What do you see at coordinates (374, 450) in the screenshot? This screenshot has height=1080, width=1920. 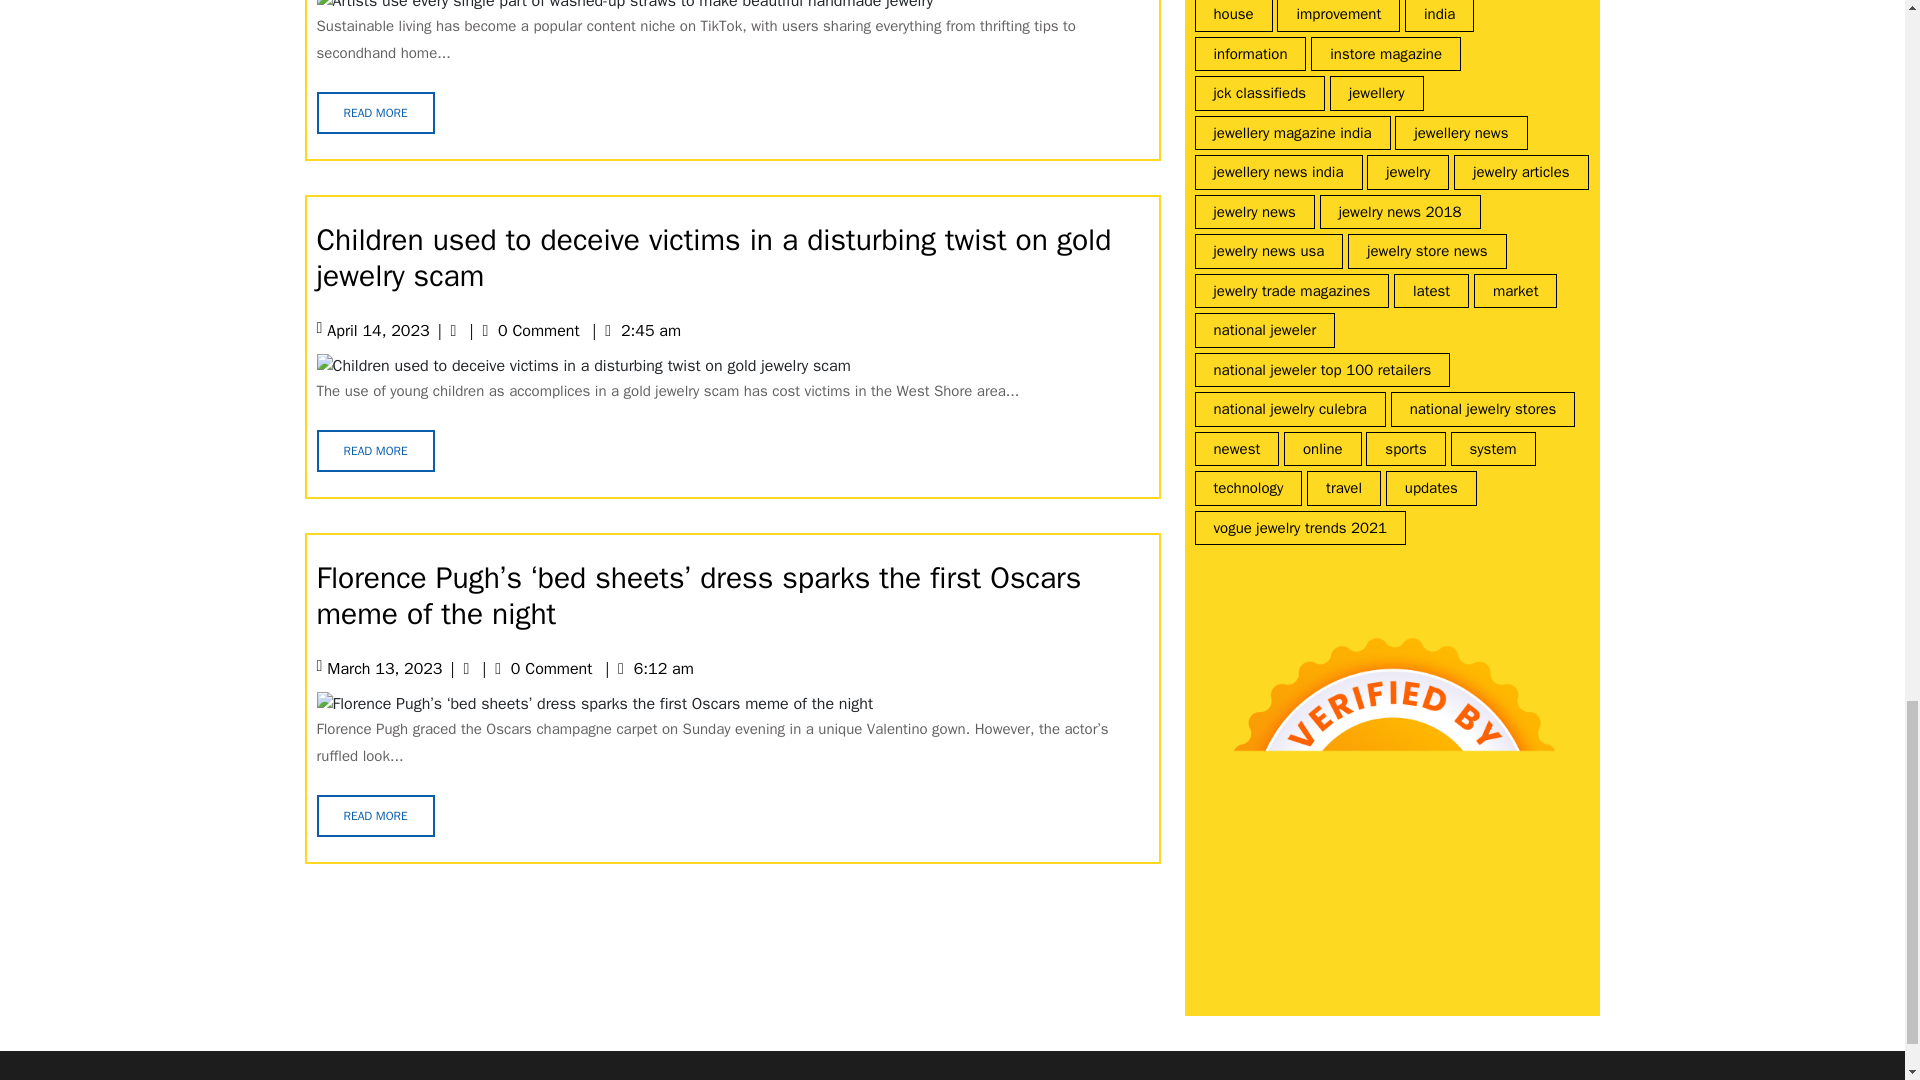 I see `READ MORE` at bounding box center [374, 450].